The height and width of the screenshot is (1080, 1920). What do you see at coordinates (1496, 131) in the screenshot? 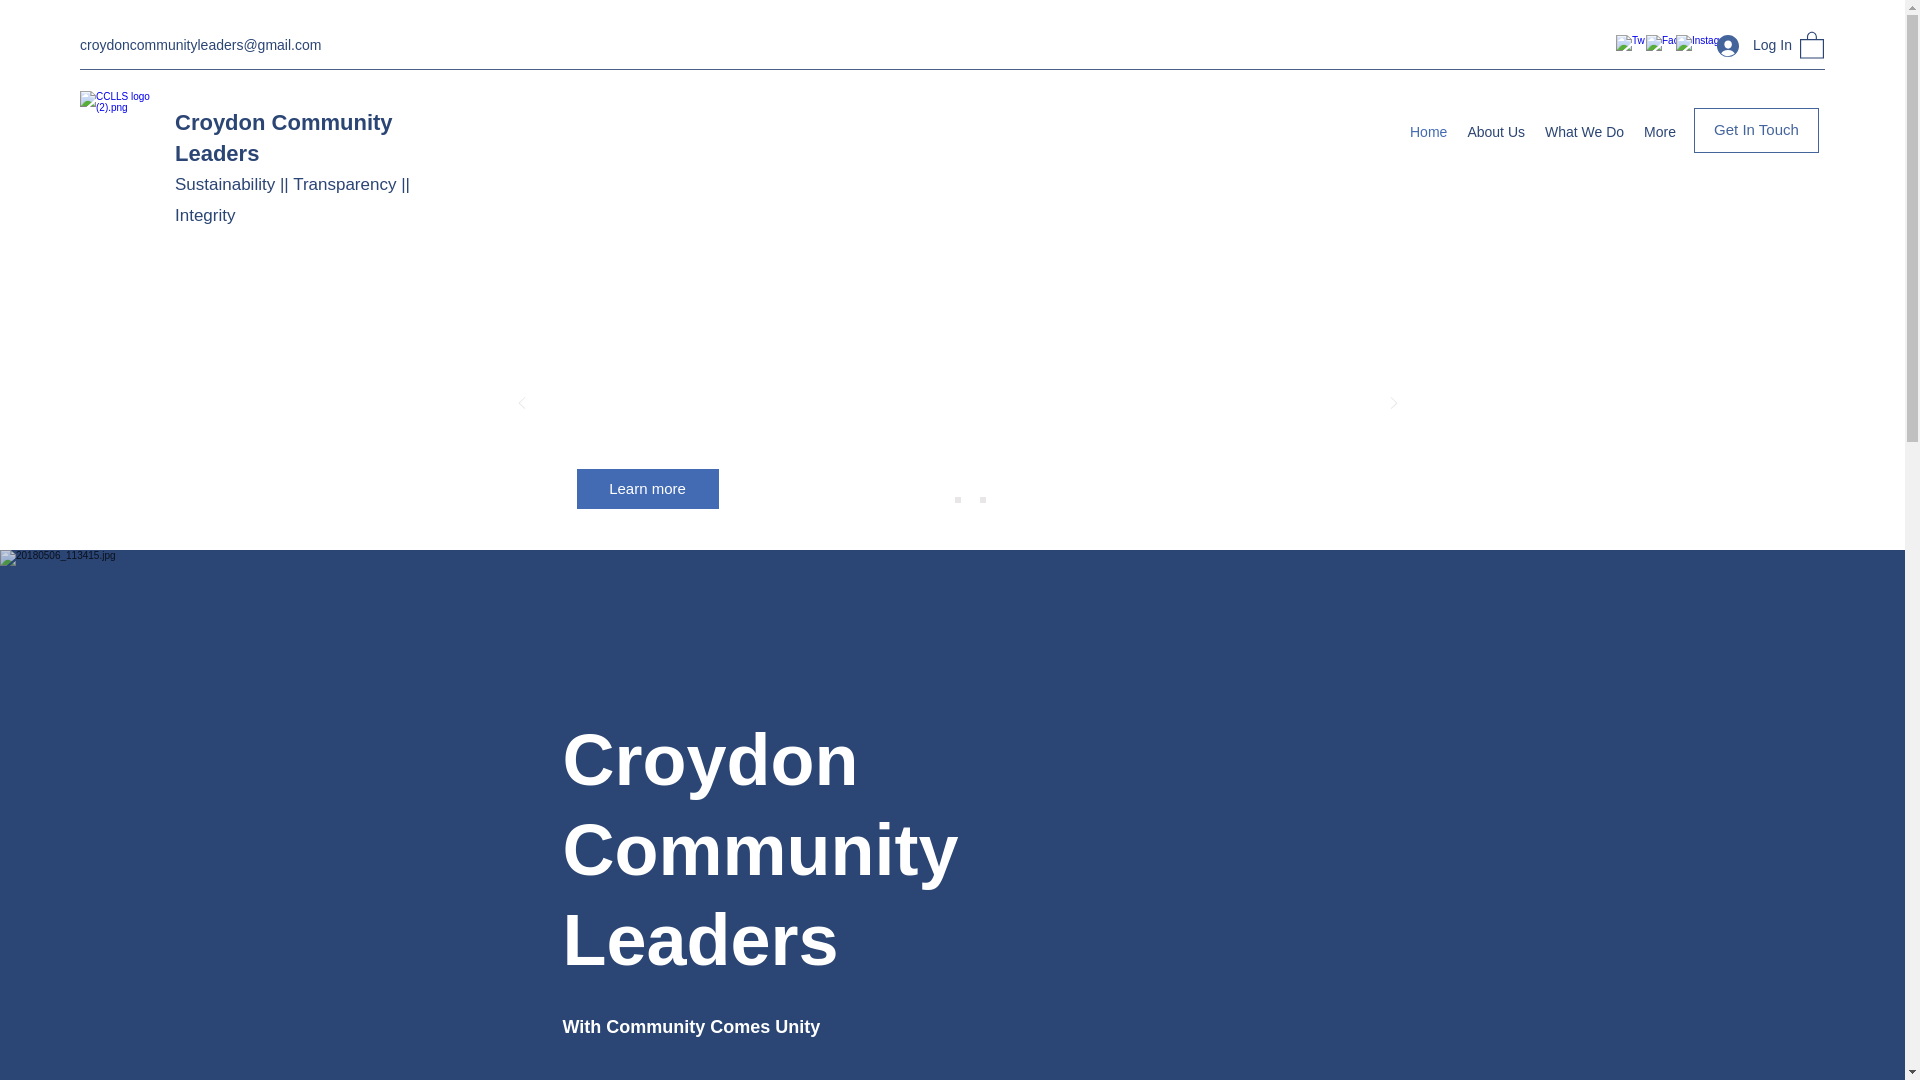
I see `About Us` at bounding box center [1496, 131].